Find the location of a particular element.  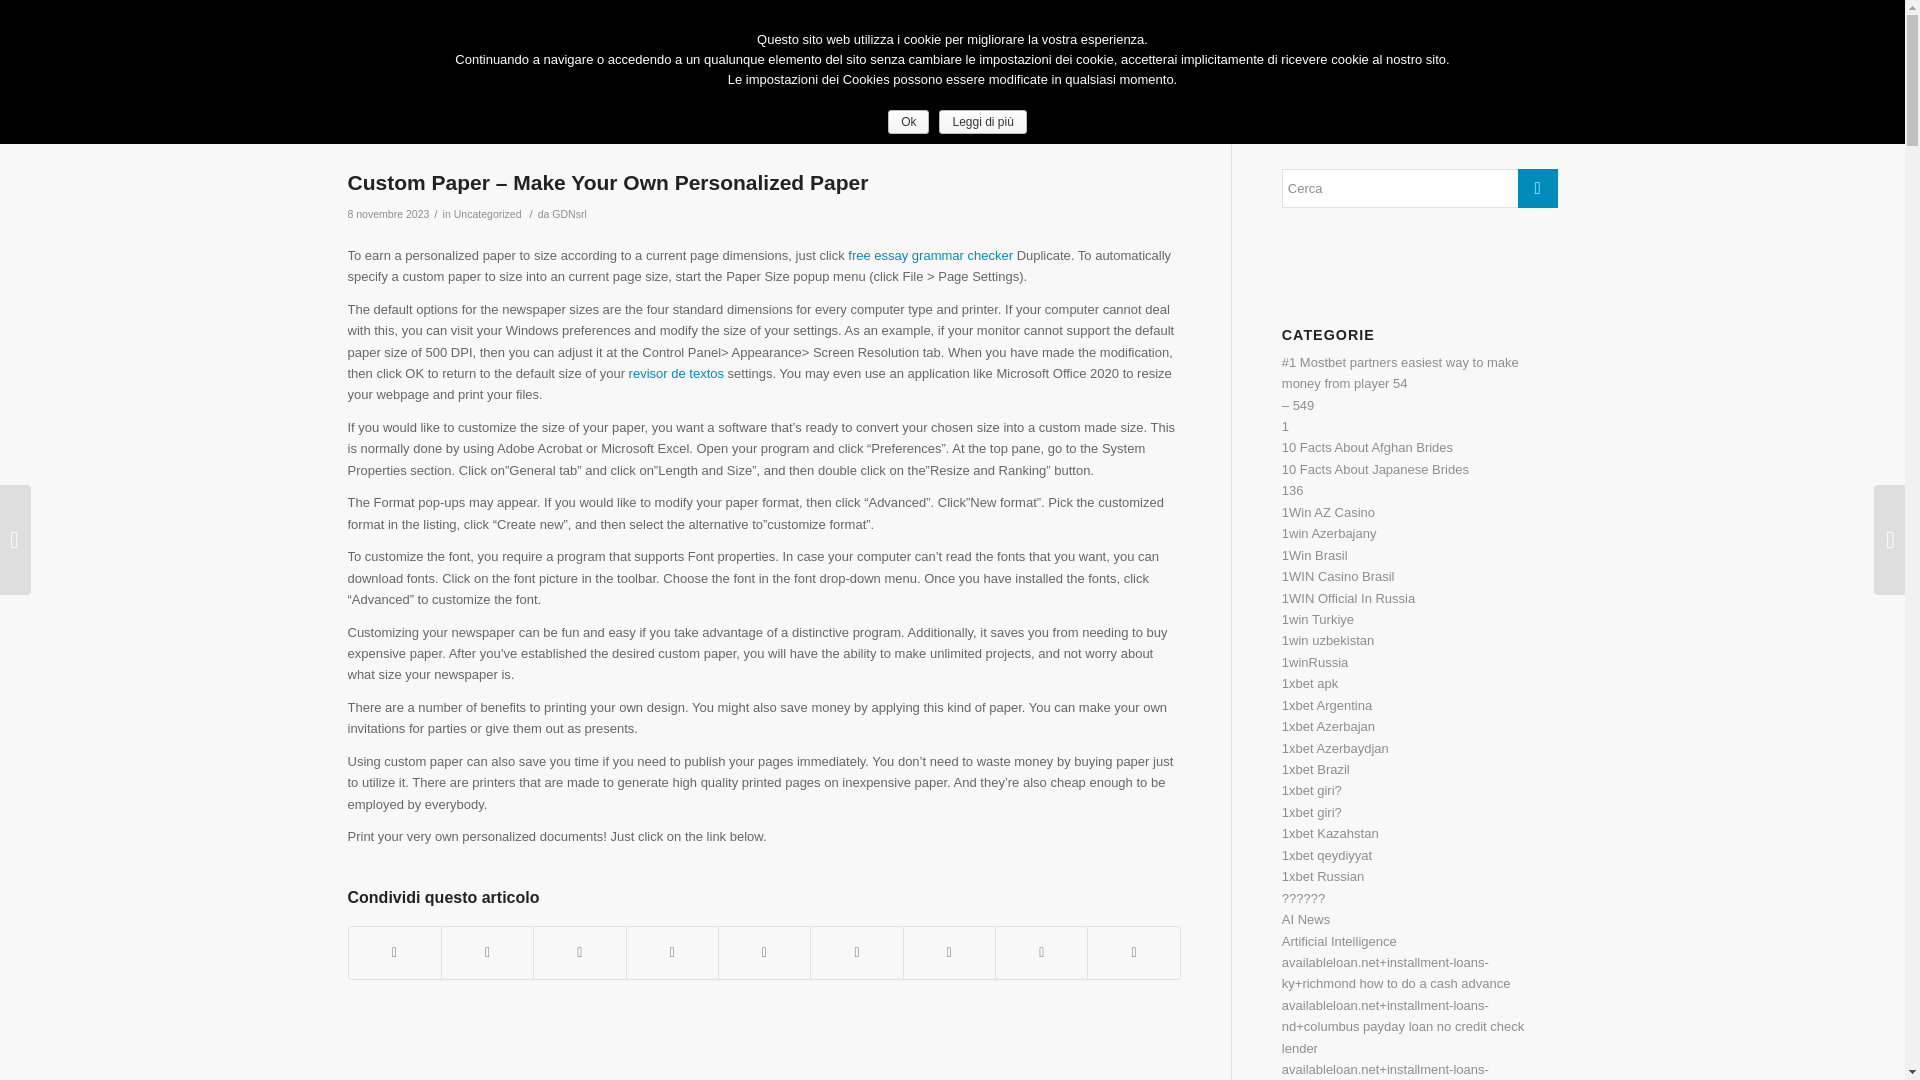

Articoli scritti da: GDNsrl is located at coordinates (568, 214).